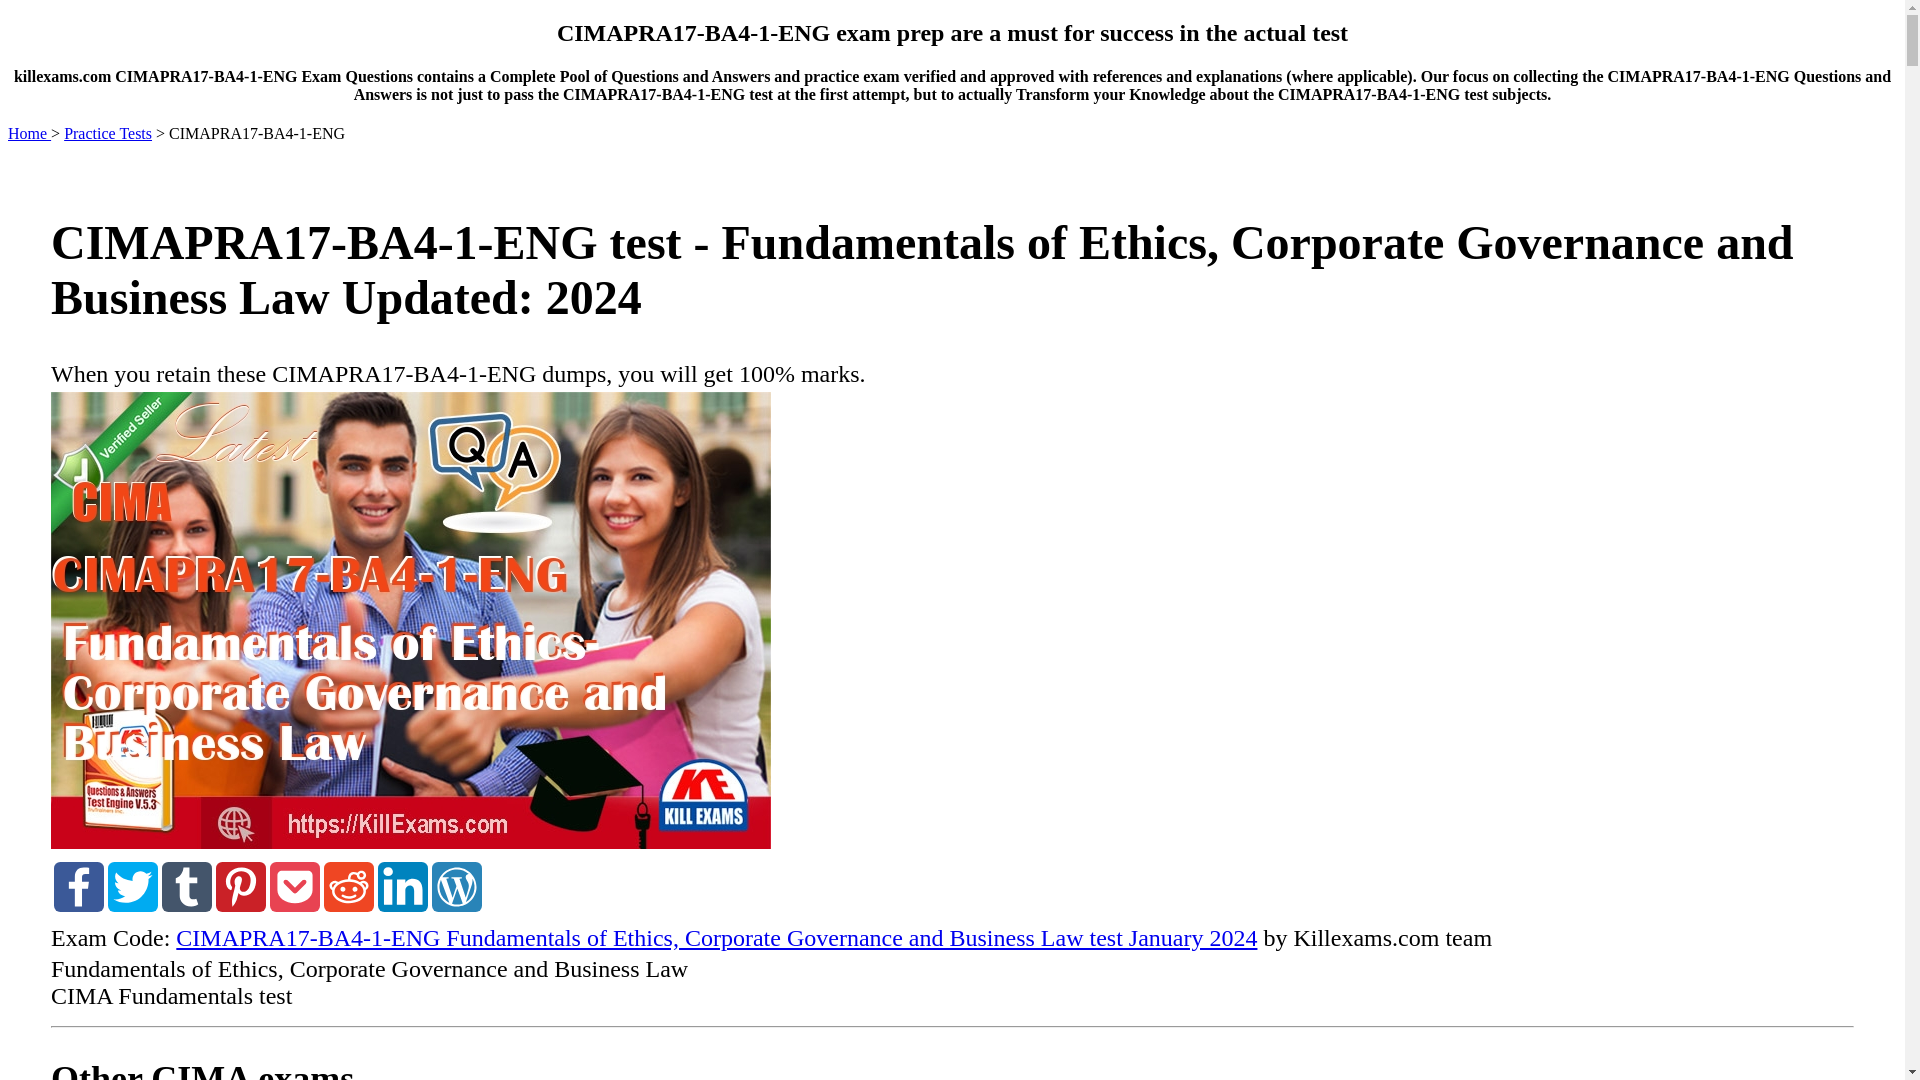 The image size is (1920, 1080). What do you see at coordinates (29, 133) in the screenshot?
I see `Home` at bounding box center [29, 133].